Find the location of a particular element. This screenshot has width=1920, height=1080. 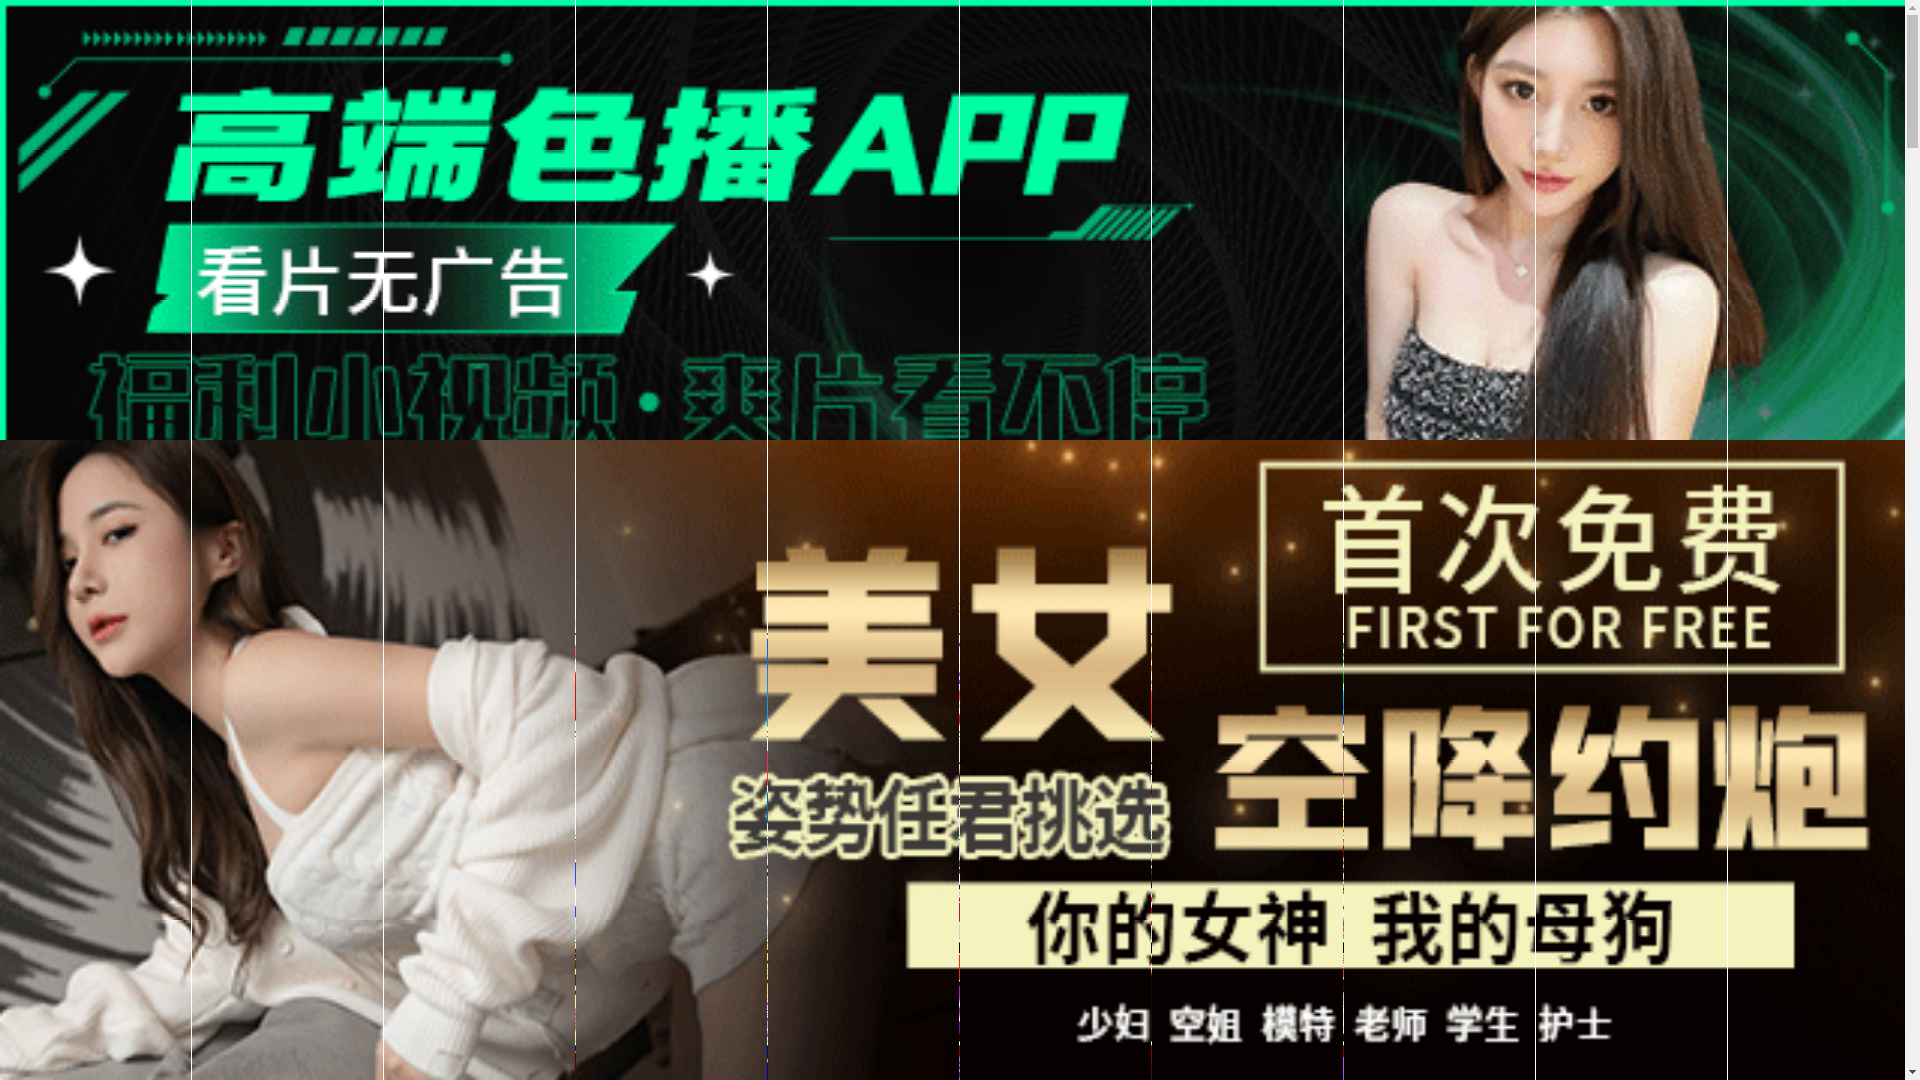

| is located at coordinates (1326, 622).